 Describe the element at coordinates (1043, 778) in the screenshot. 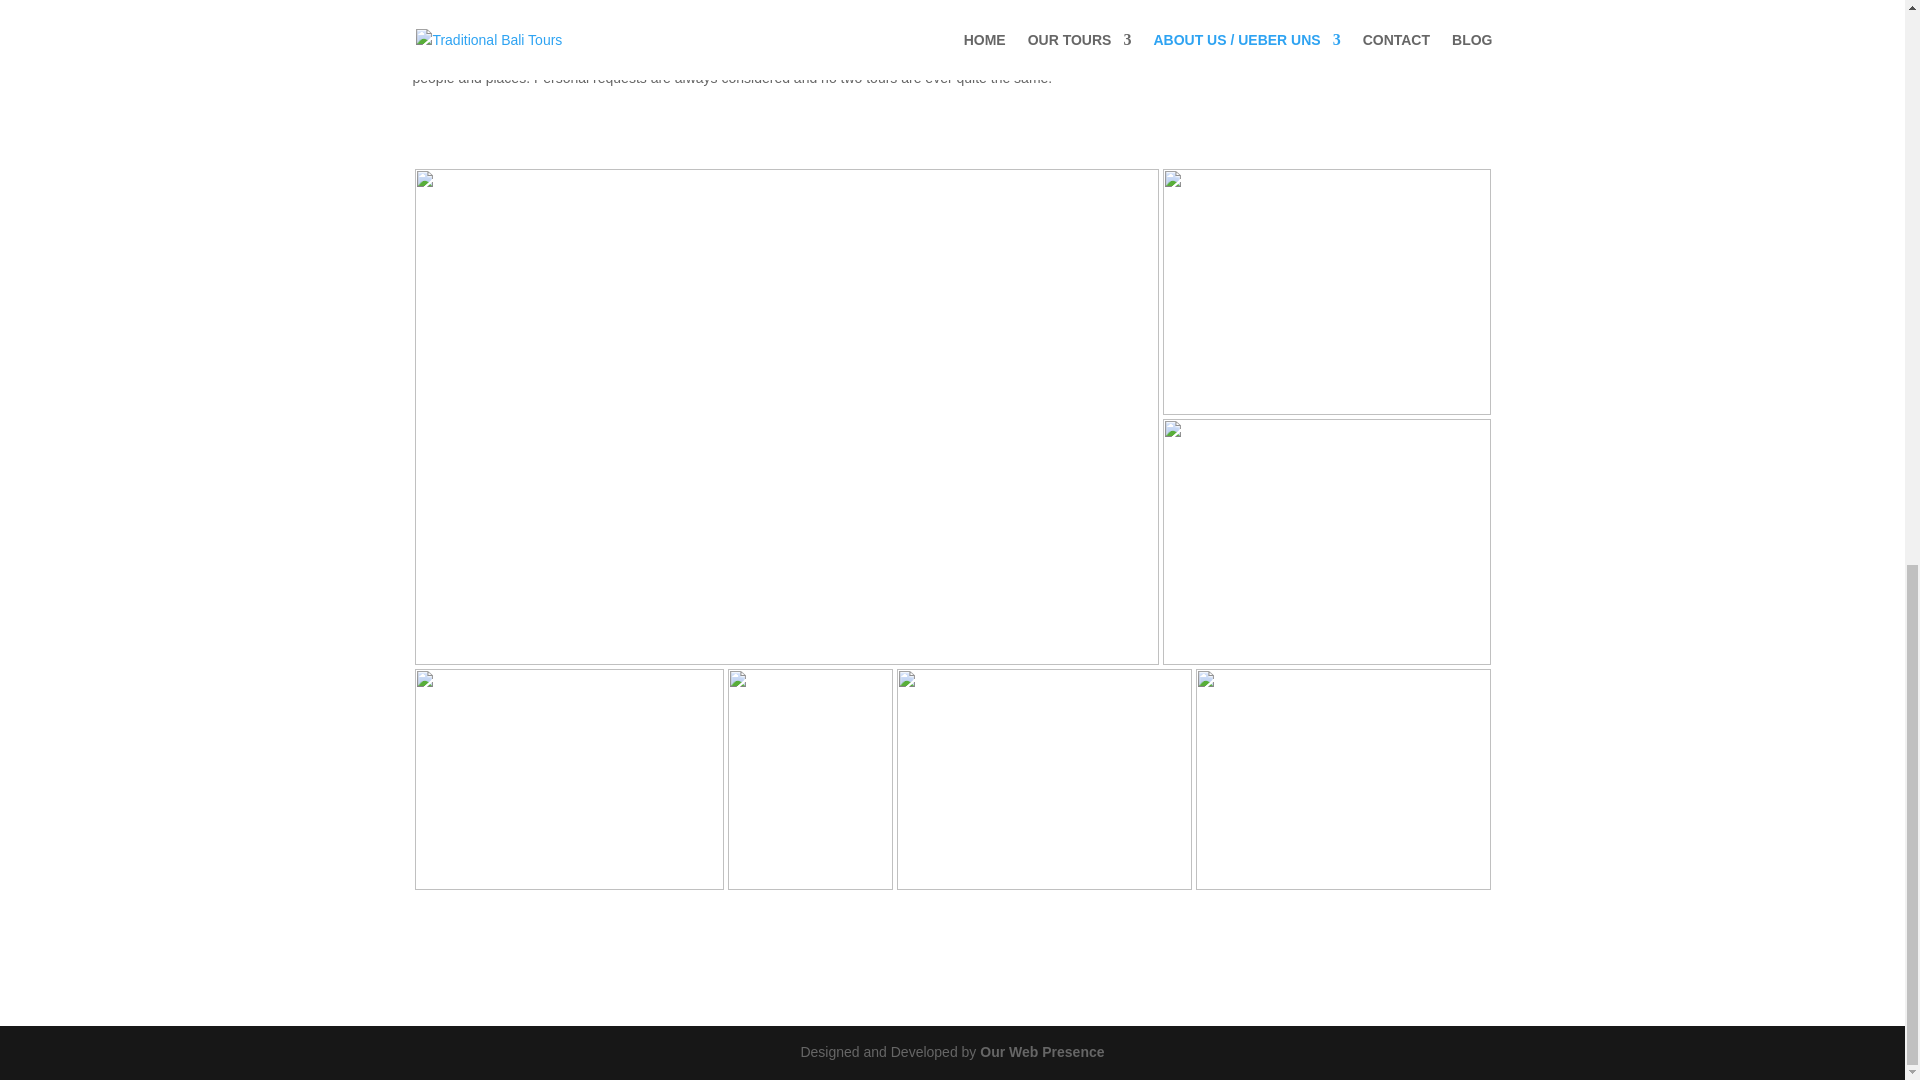

I see `Fun in a river` at that location.